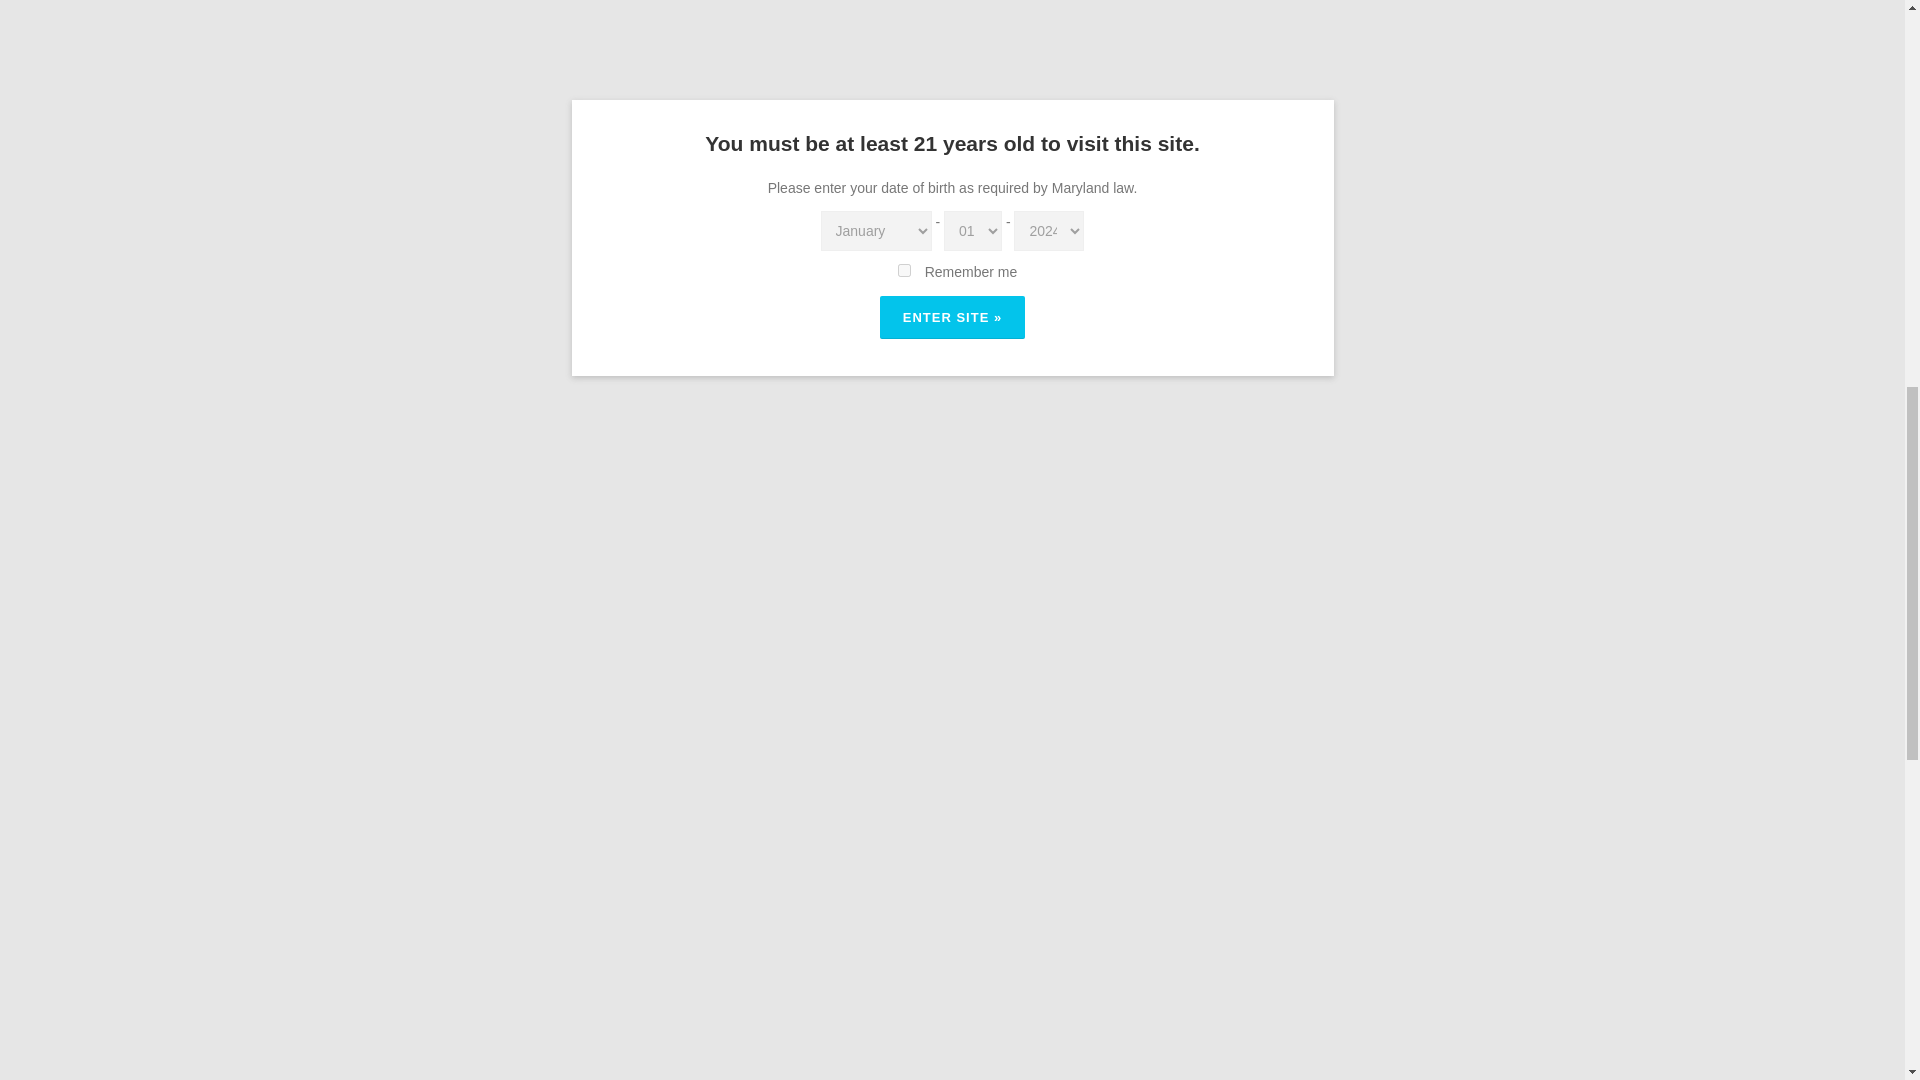 The image size is (1920, 1080). Describe the element at coordinates (548, 732) in the screenshot. I see `CANNABIS BASICS` at that location.